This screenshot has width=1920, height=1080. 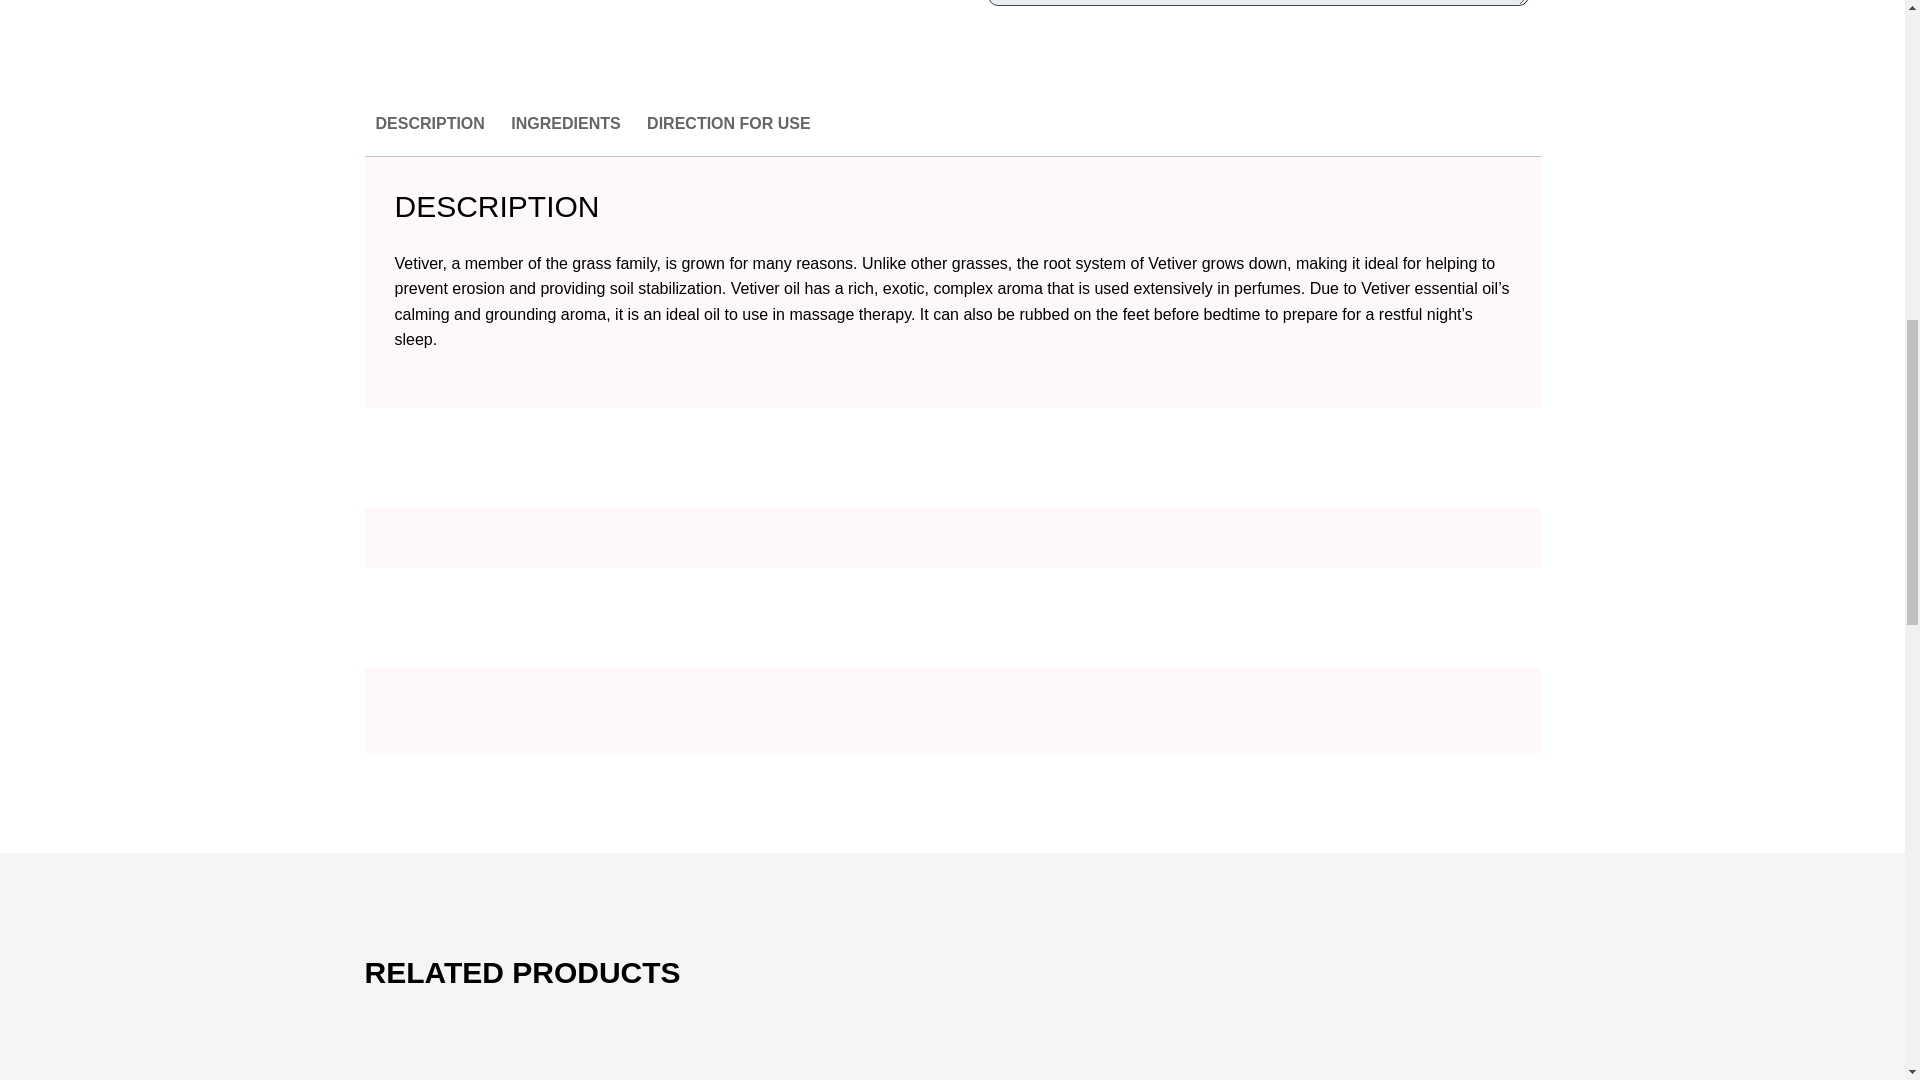 What do you see at coordinates (1258, 54) in the screenshot?
I see `SEND ENQUIRY NOW` at bounding box center [1258, 54].